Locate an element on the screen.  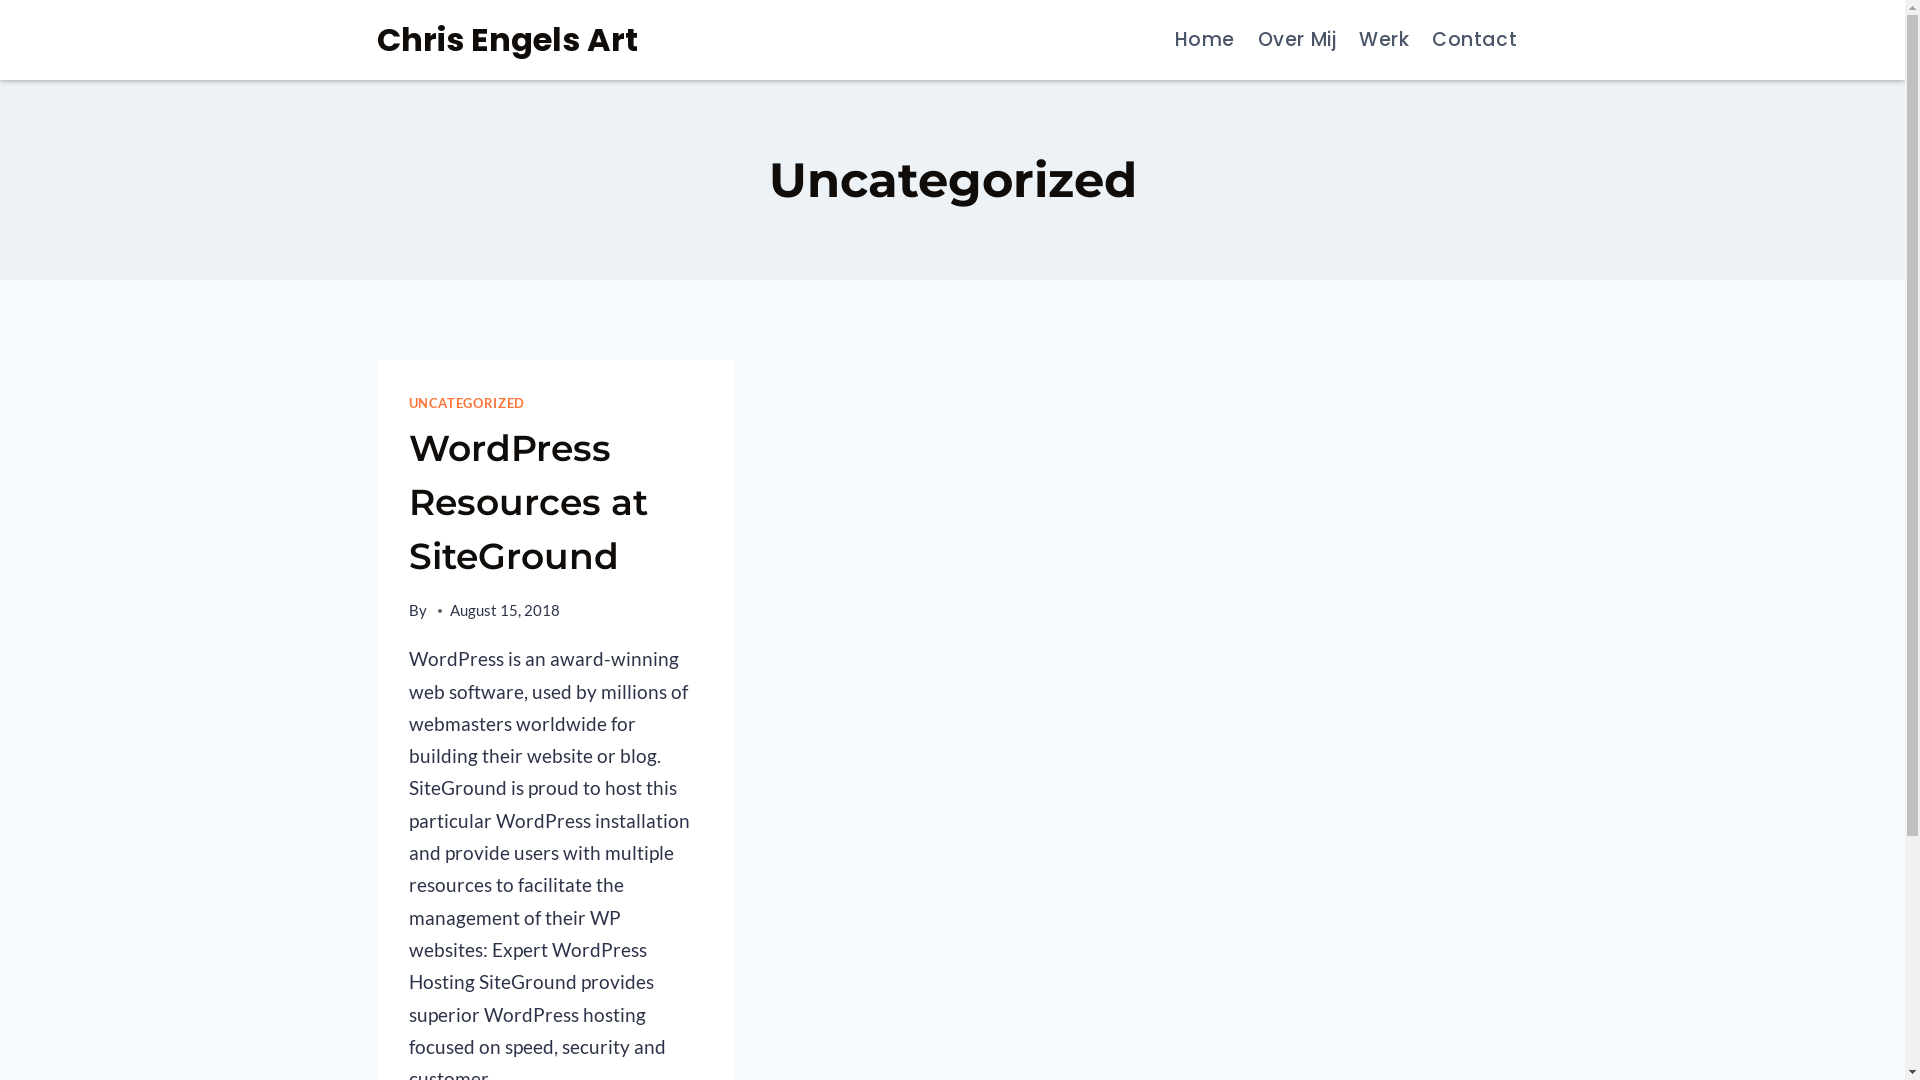
Contact is located at coordinates (1475, 40).